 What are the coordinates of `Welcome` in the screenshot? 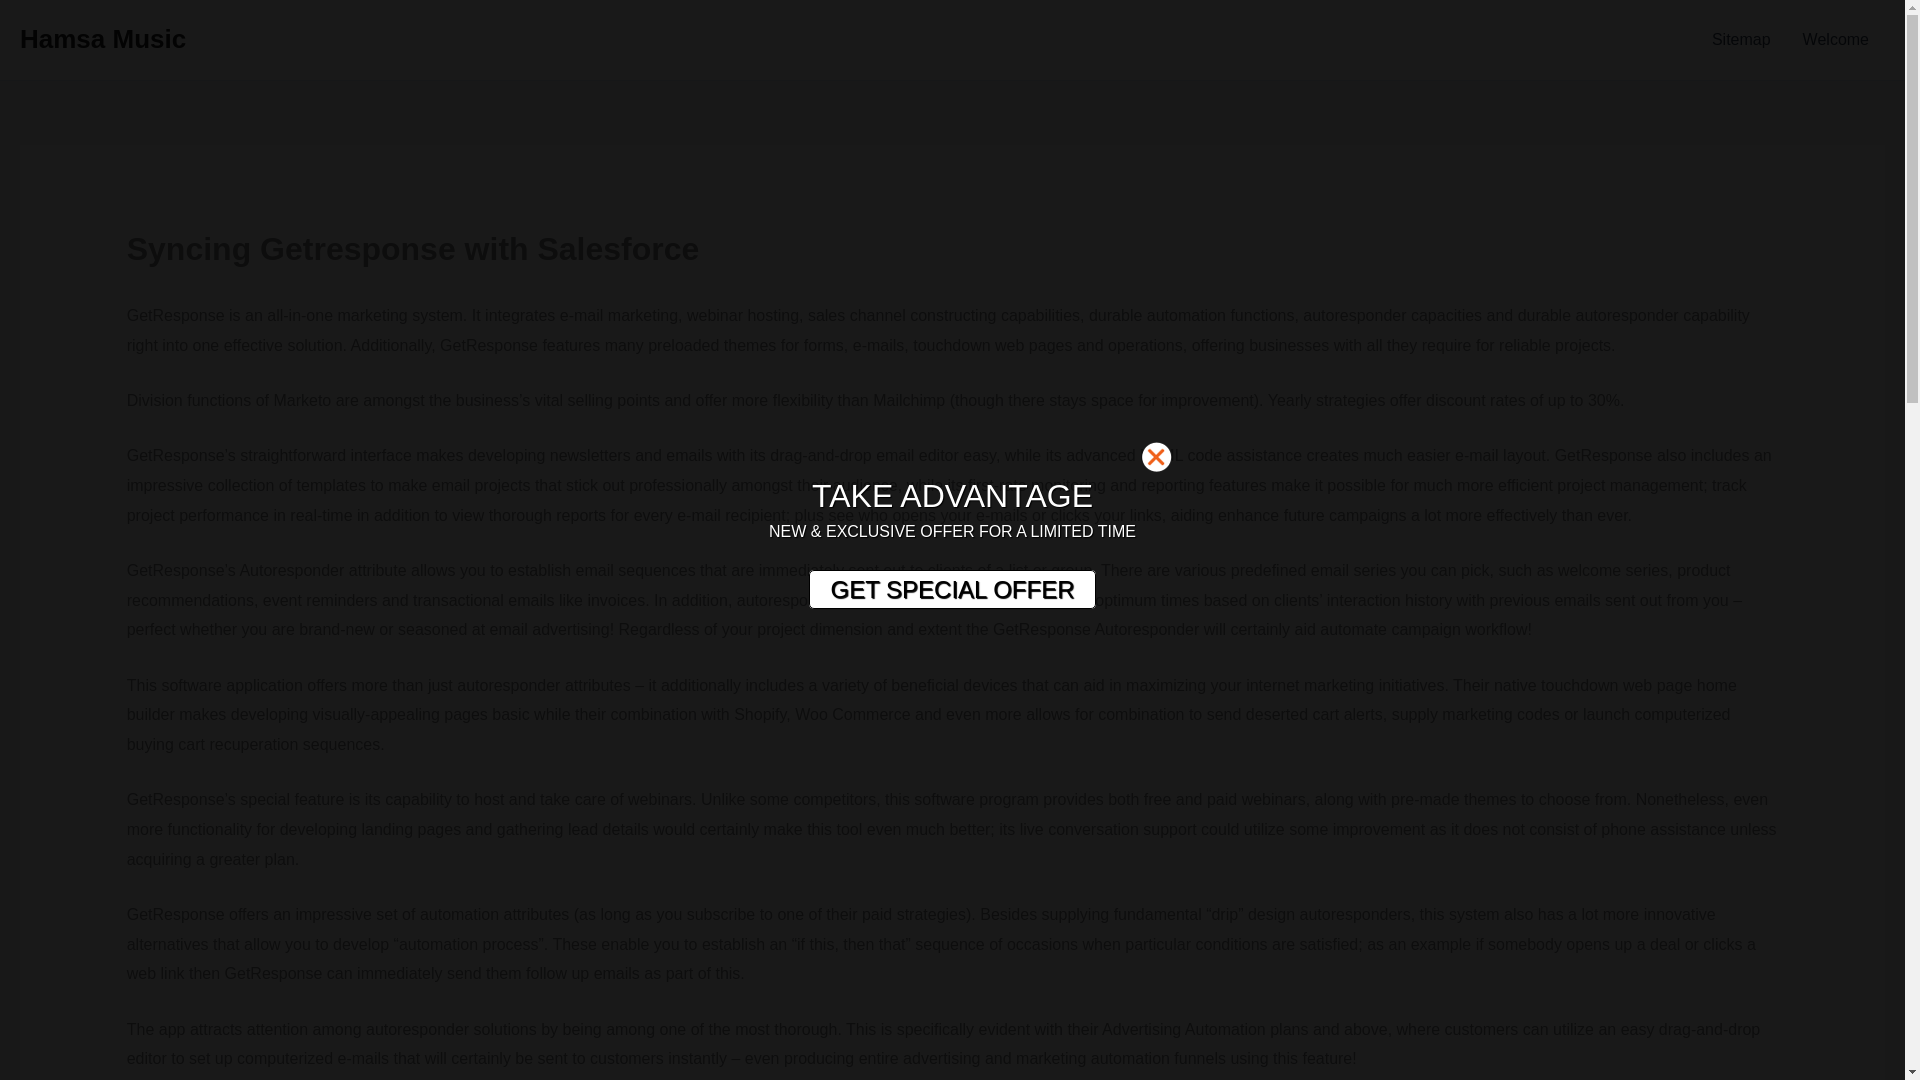 It's located at (1836, 40).